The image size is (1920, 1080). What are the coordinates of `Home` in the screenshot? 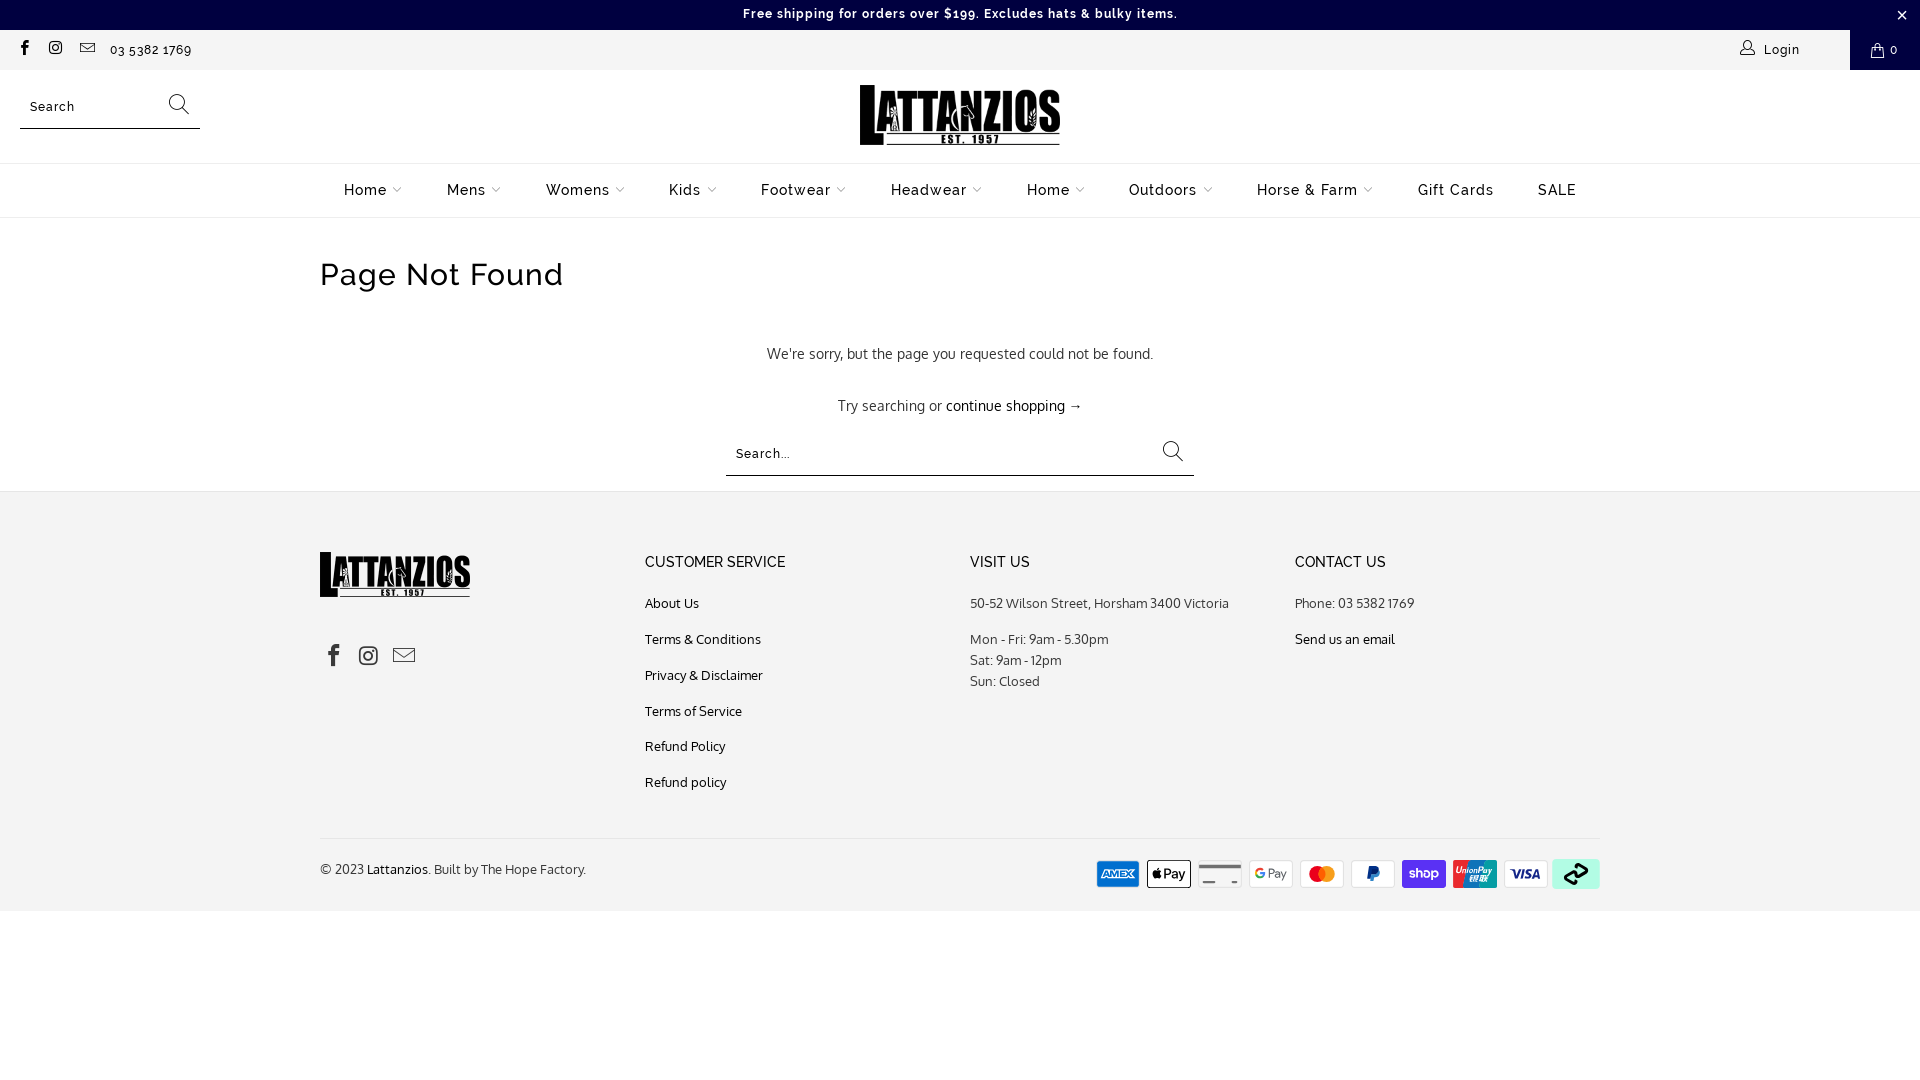 It's located at (1056, 190).